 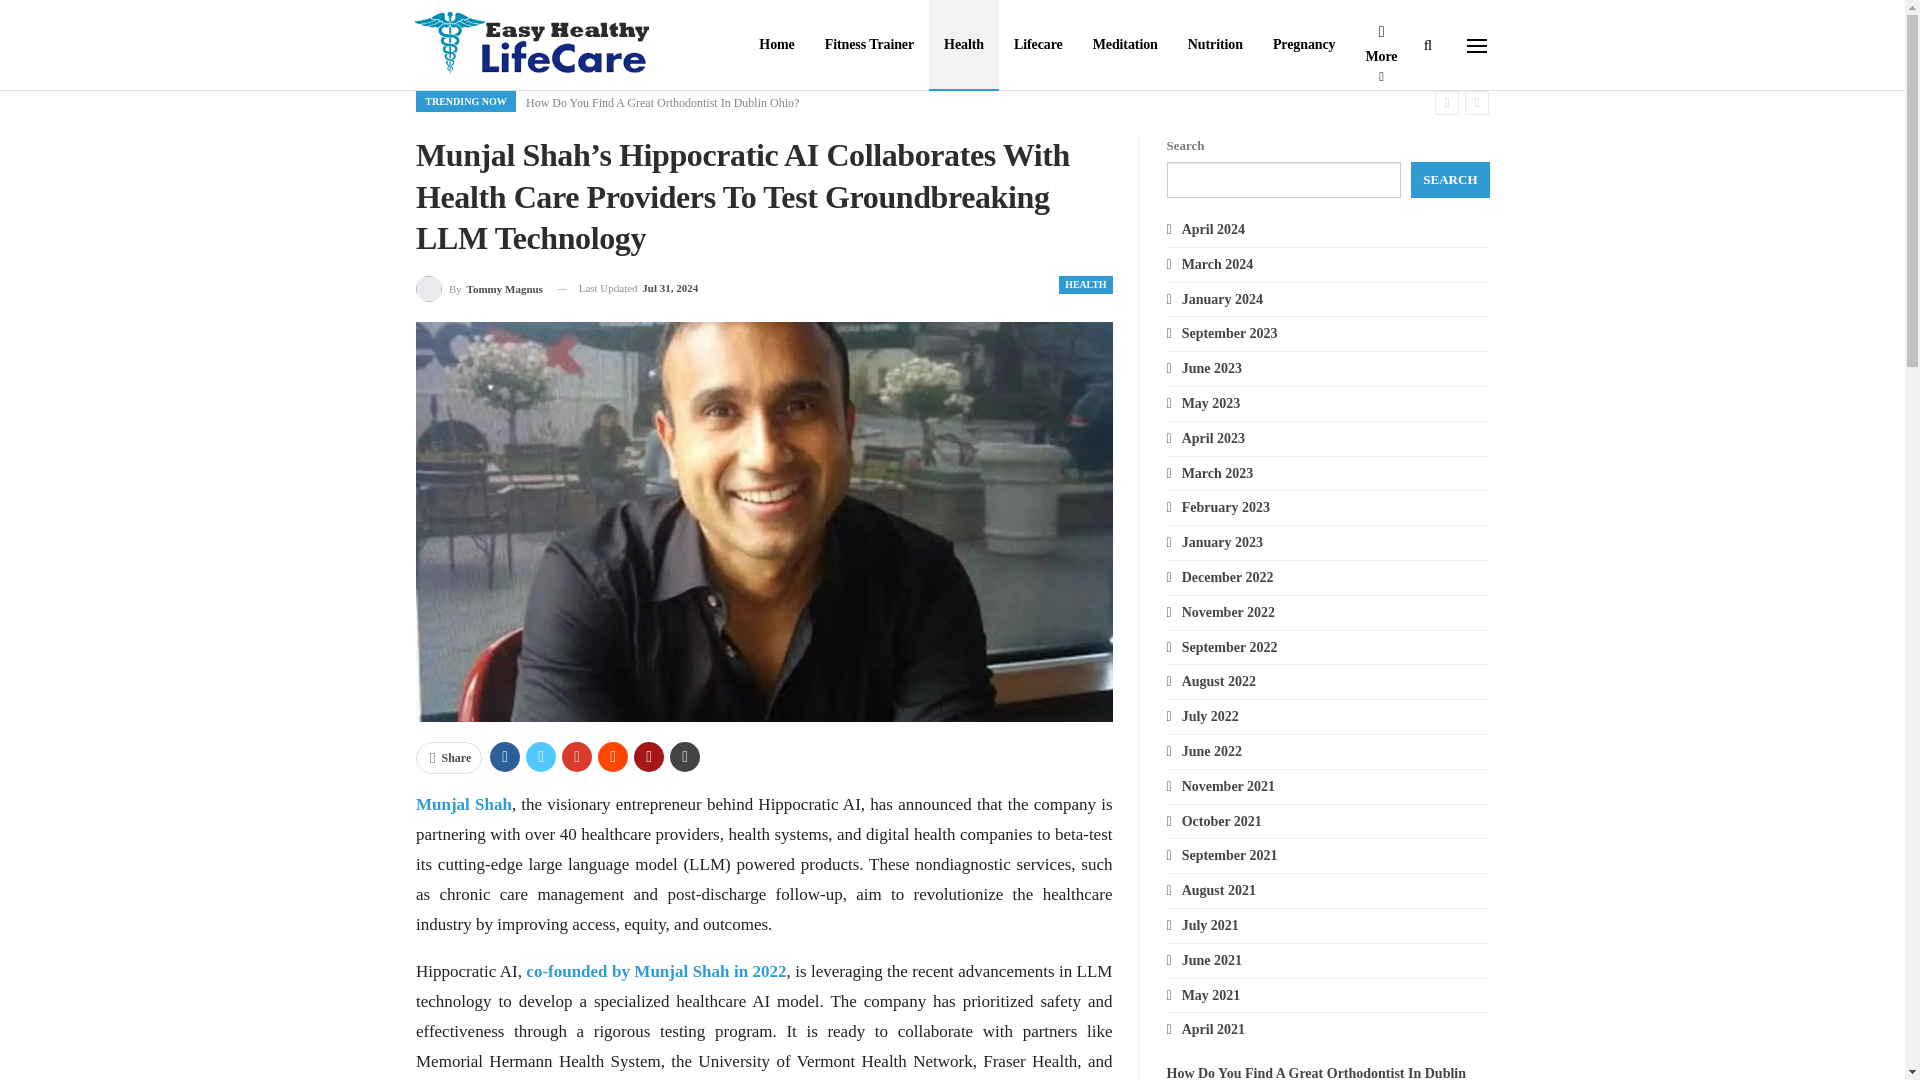 What do you see at coordinates (1085, 284) in the screenshot?
I see `HEALTH` at bounding box center [1085, 284].